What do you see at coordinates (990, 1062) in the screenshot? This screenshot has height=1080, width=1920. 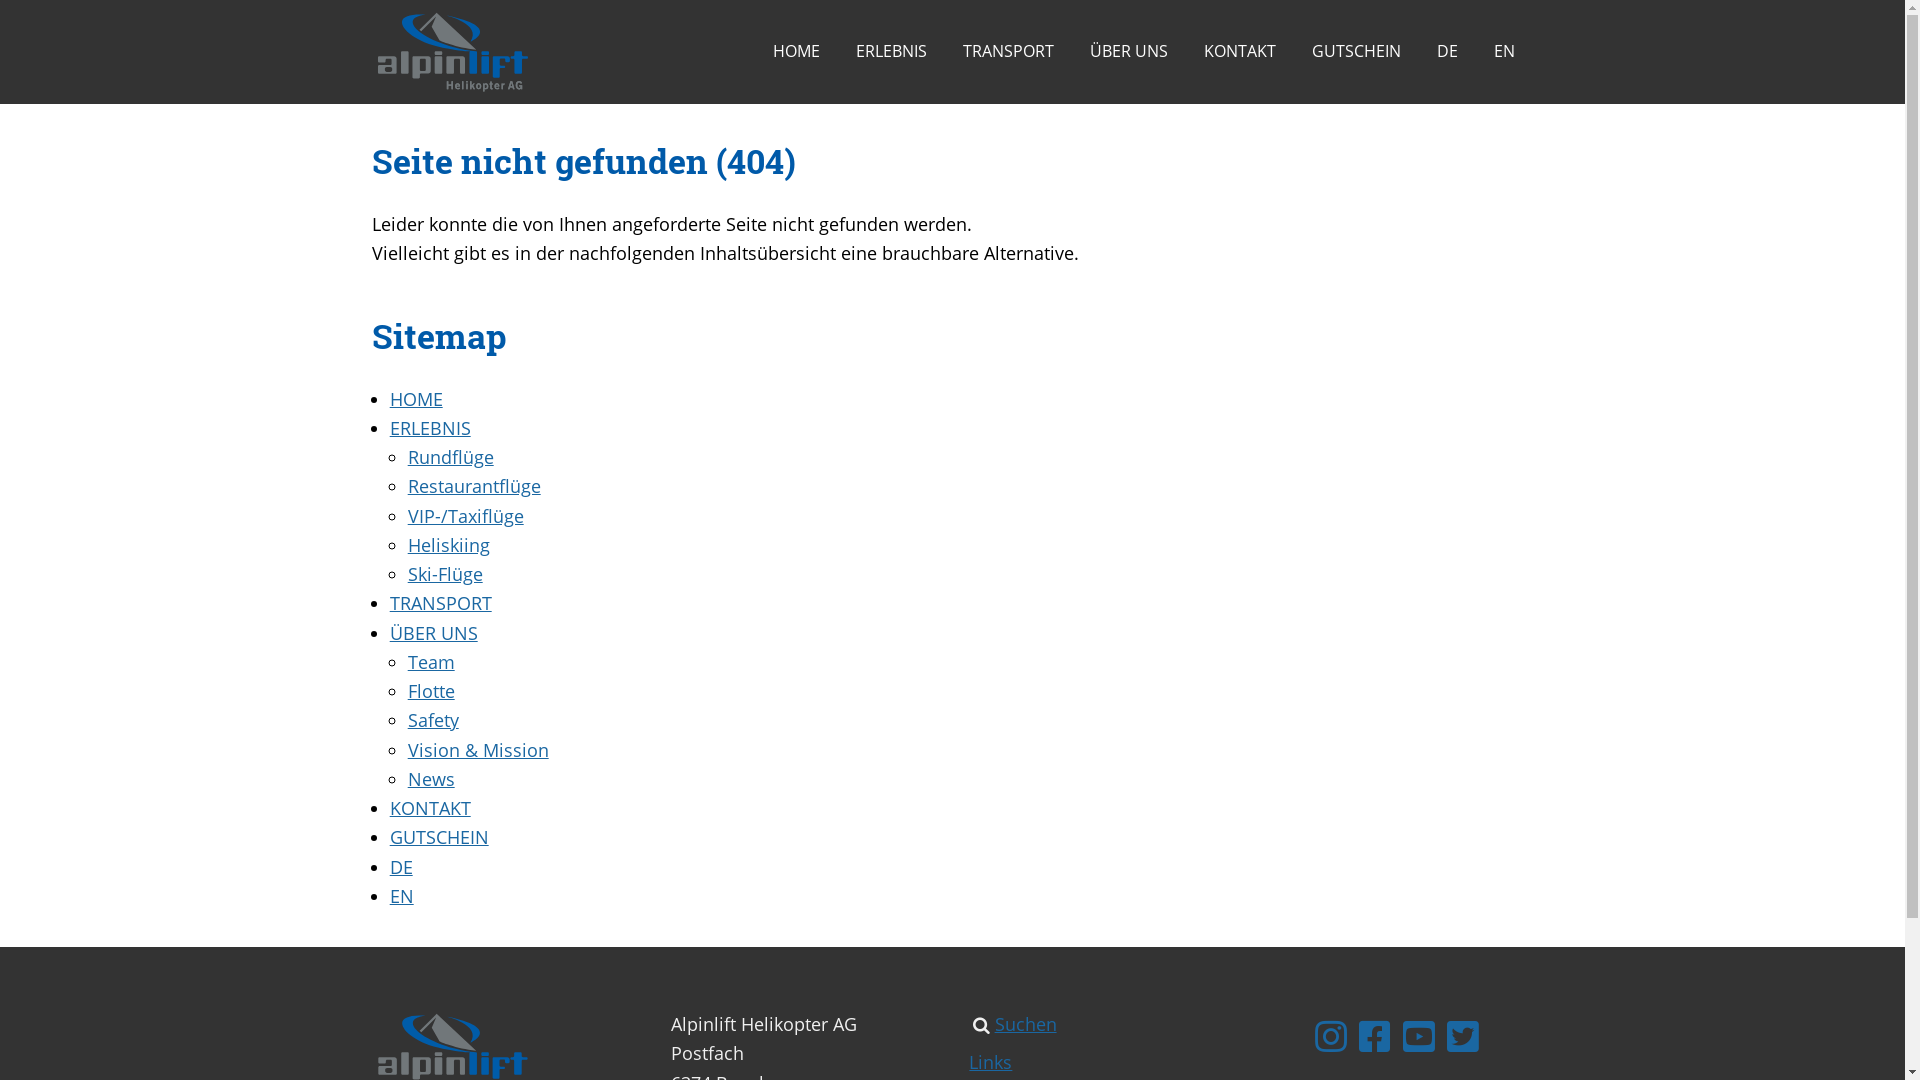 I see `Links` at bounding box center [990, 1062].